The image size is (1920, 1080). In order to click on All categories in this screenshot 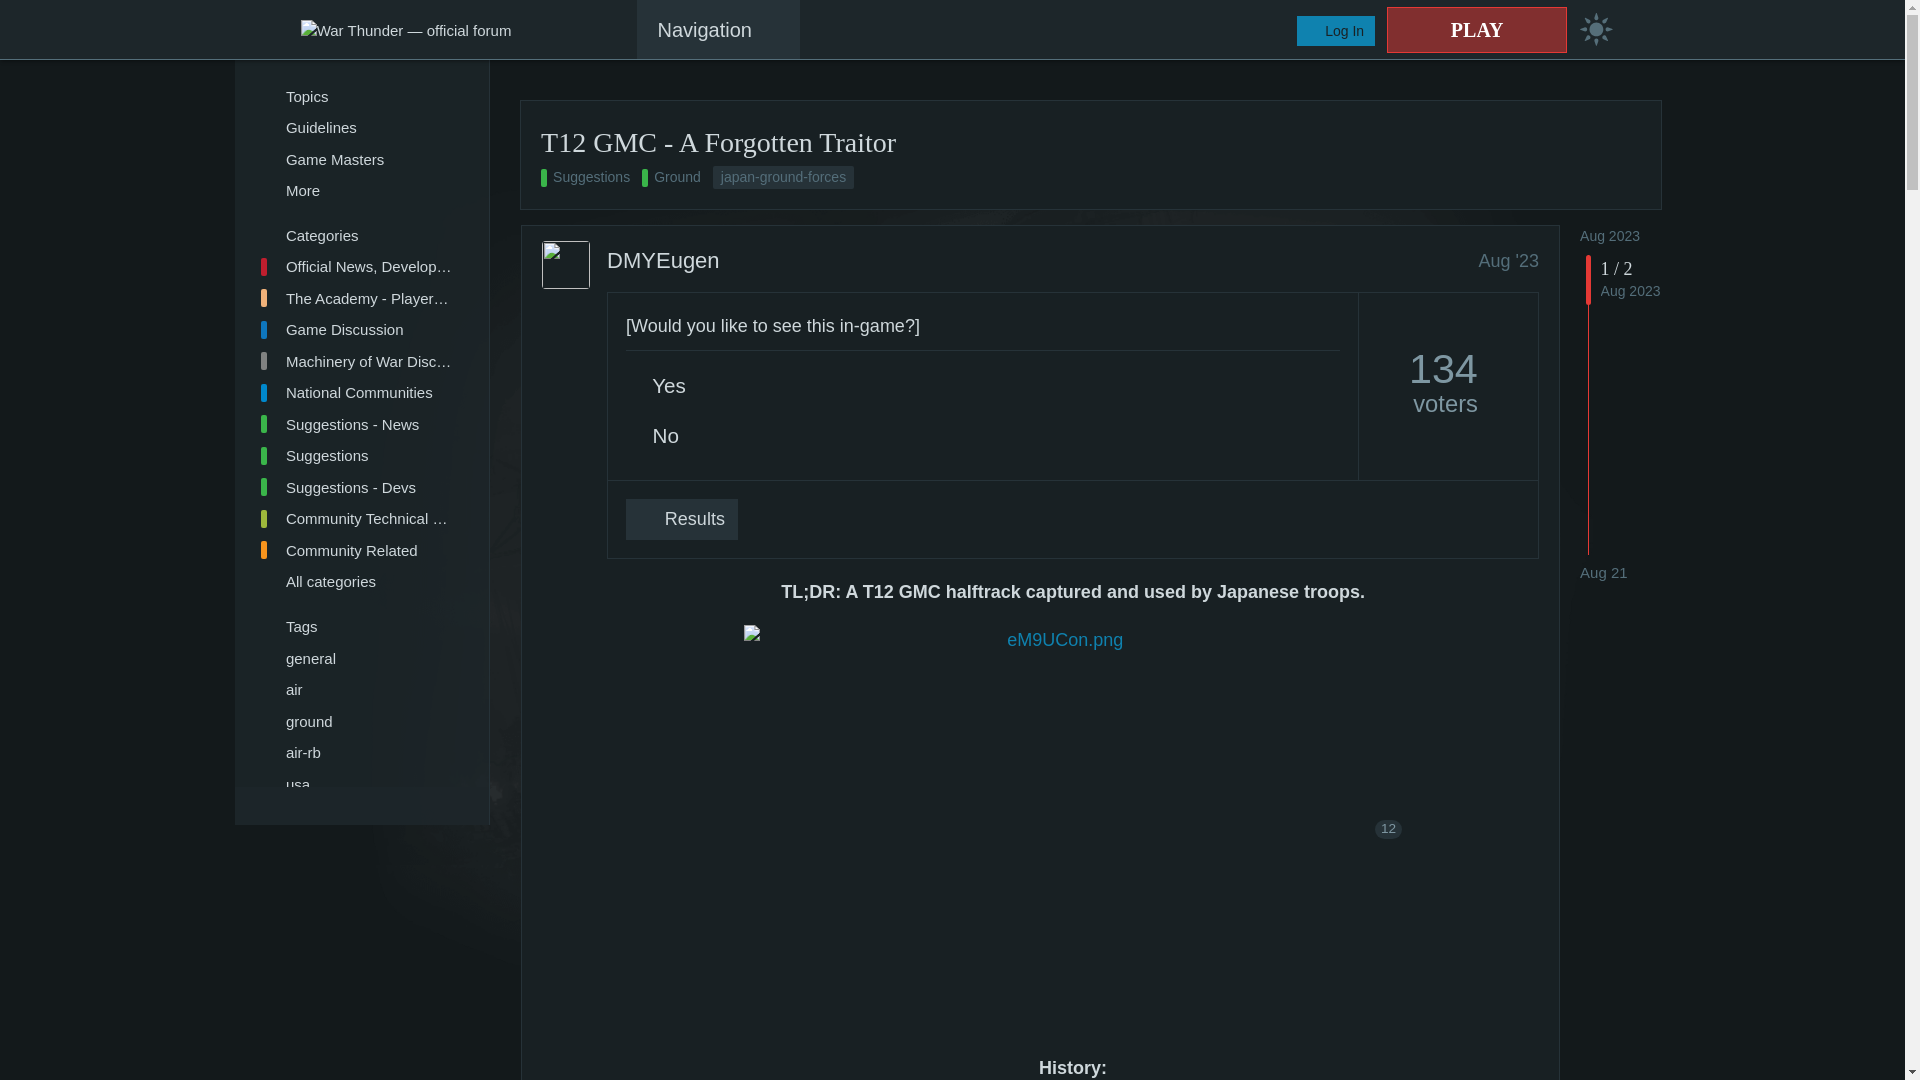, I will do `click(354, 582)`.